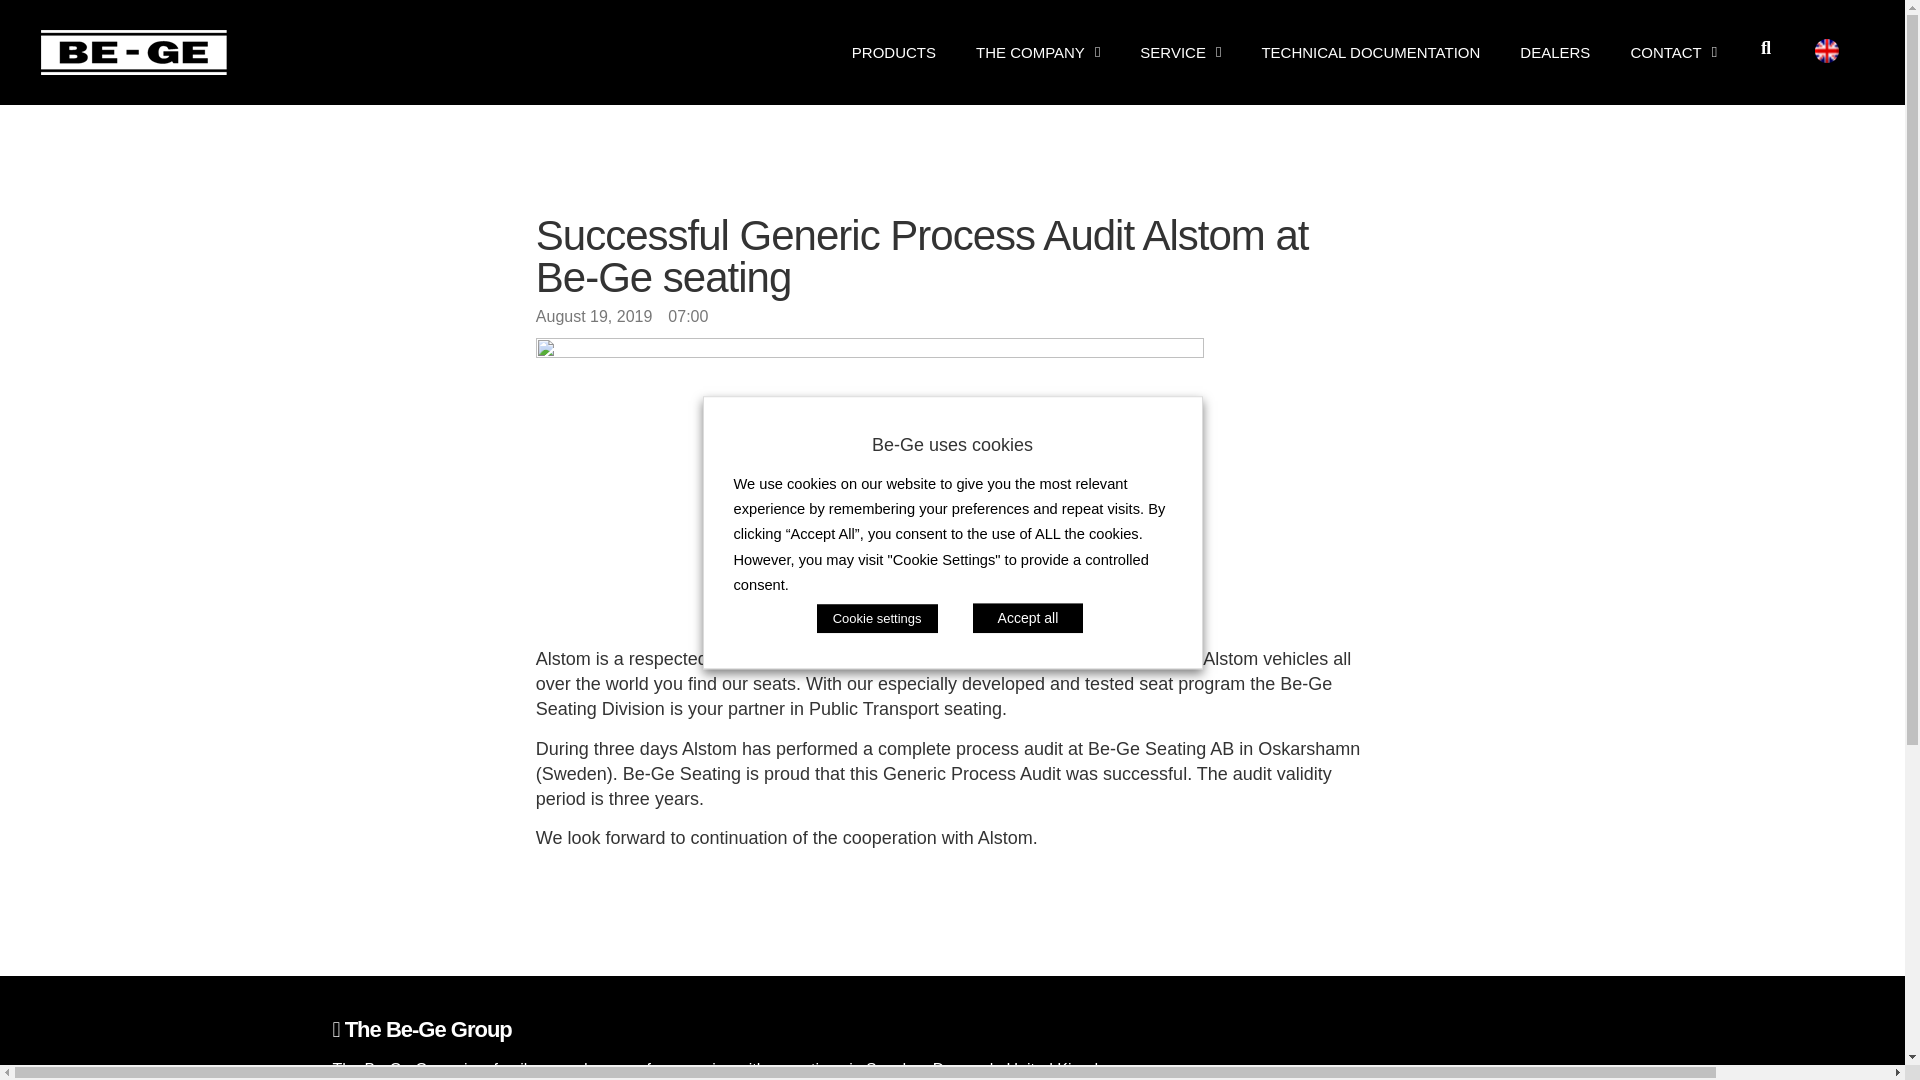  Describe the element at coordinates (1370, 52) in the screenshot. I see `TECHNICAL DOCUMENTATION` at that location.